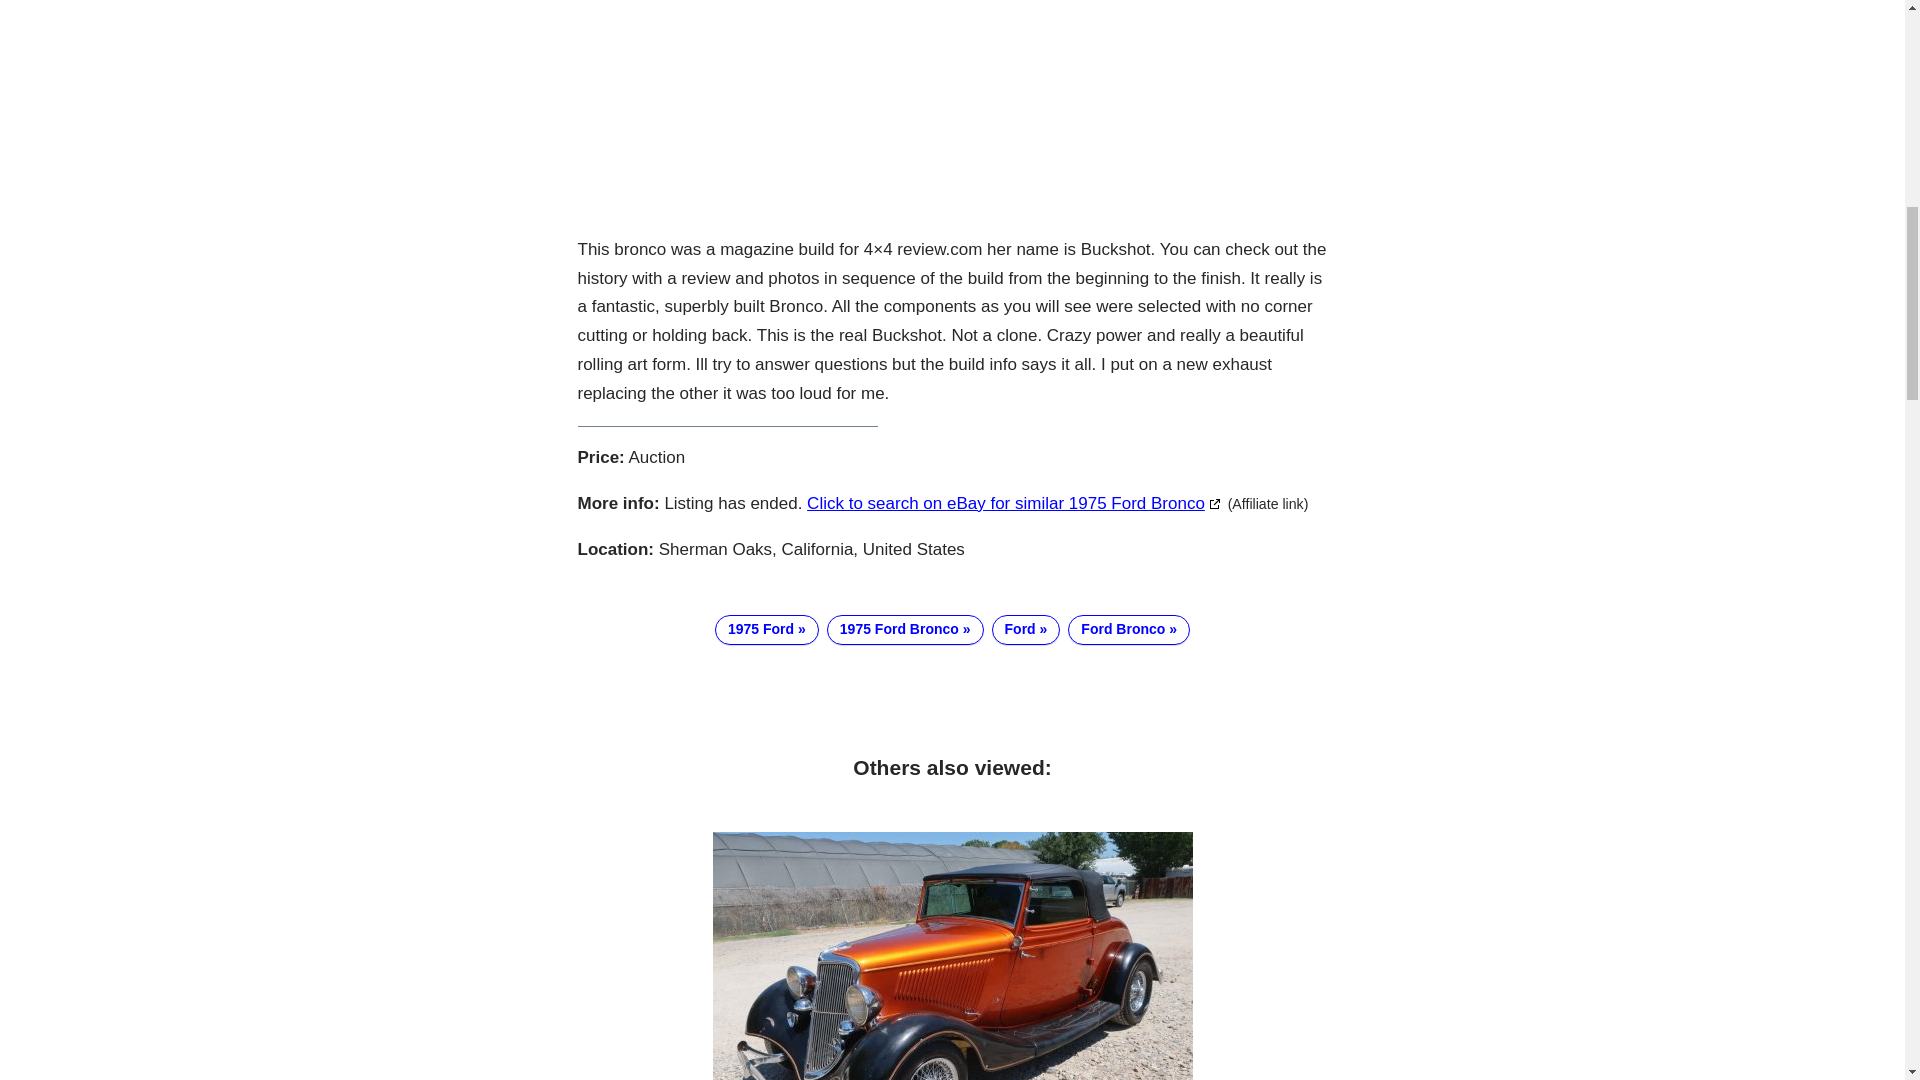 This screenshot has width=1920, height=1080. Describe the element at coordinates (1014, 503) in the screenshot. I see `Click to search on eBay for similar 1975 Ford Bronco` at that location.